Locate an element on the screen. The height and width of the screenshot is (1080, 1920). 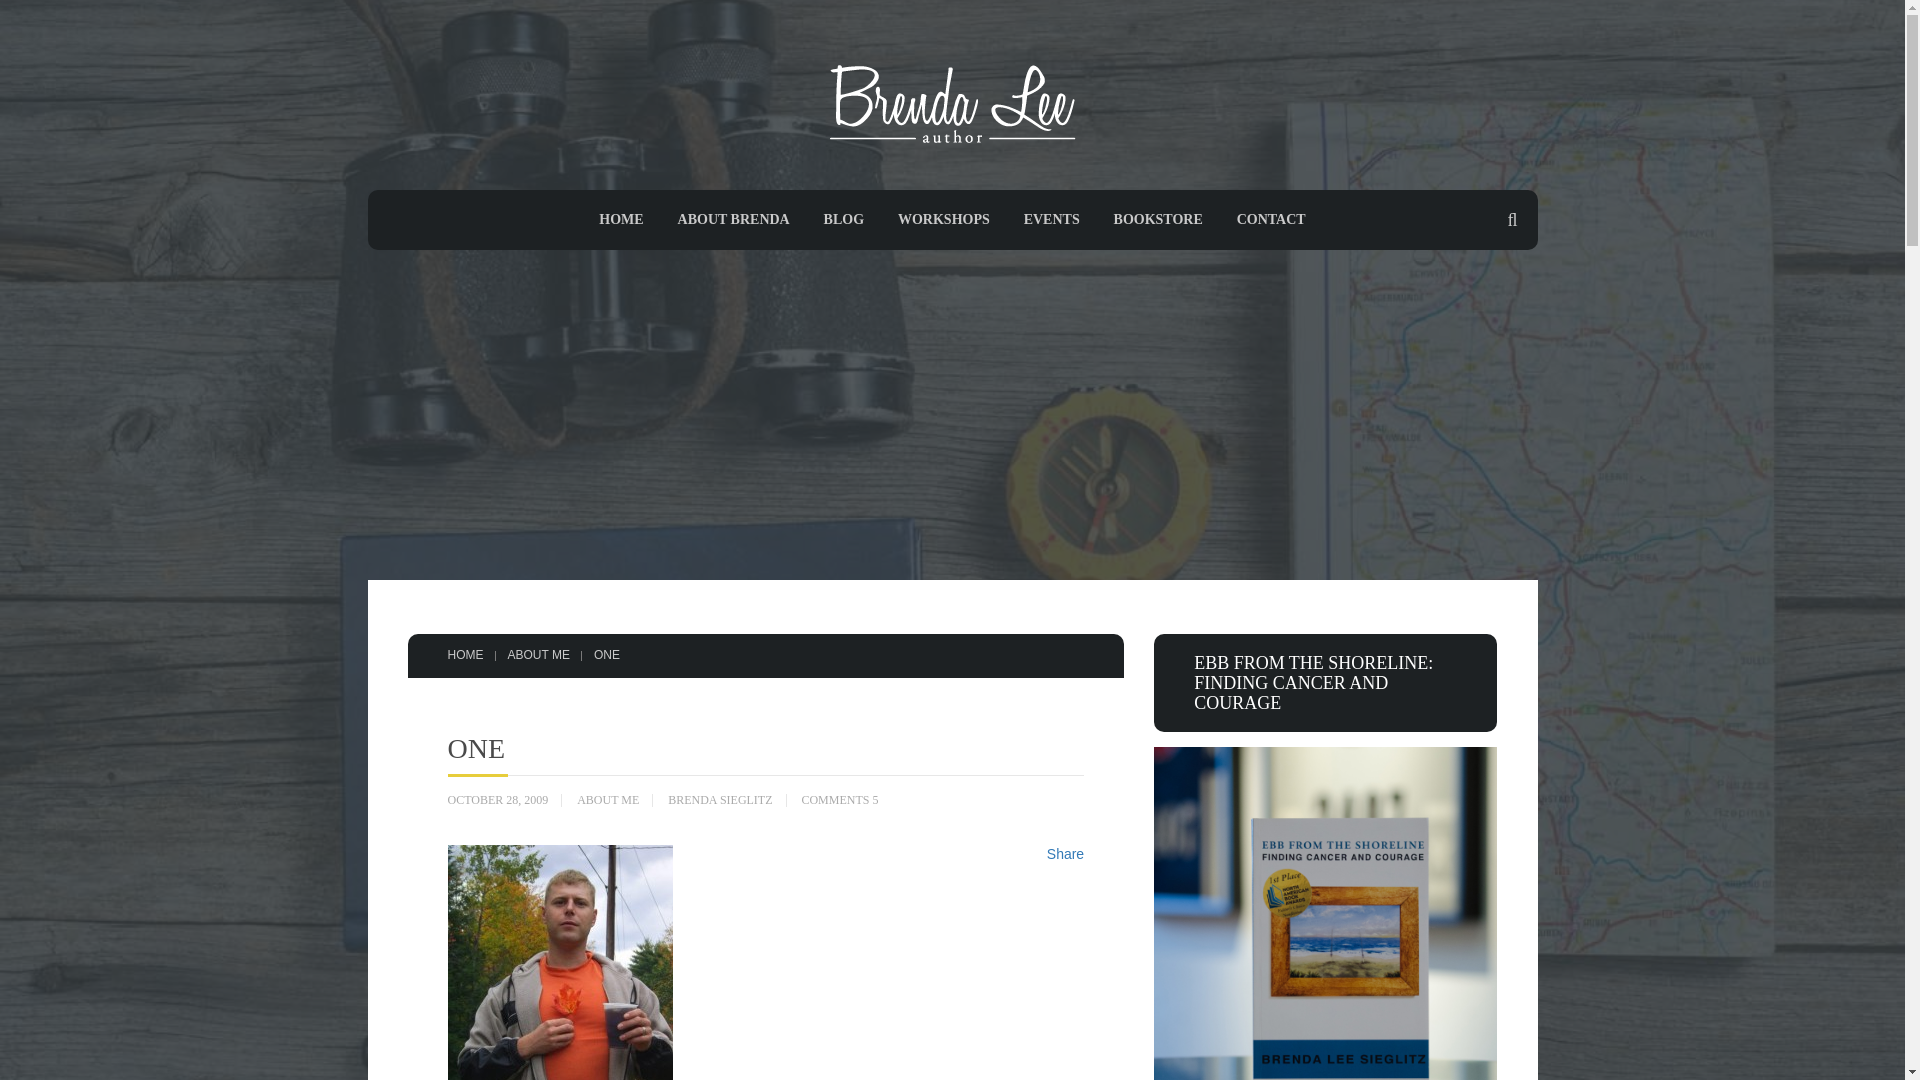
Posts by Brenda Sieglitz is located at coordinates (720, 800).